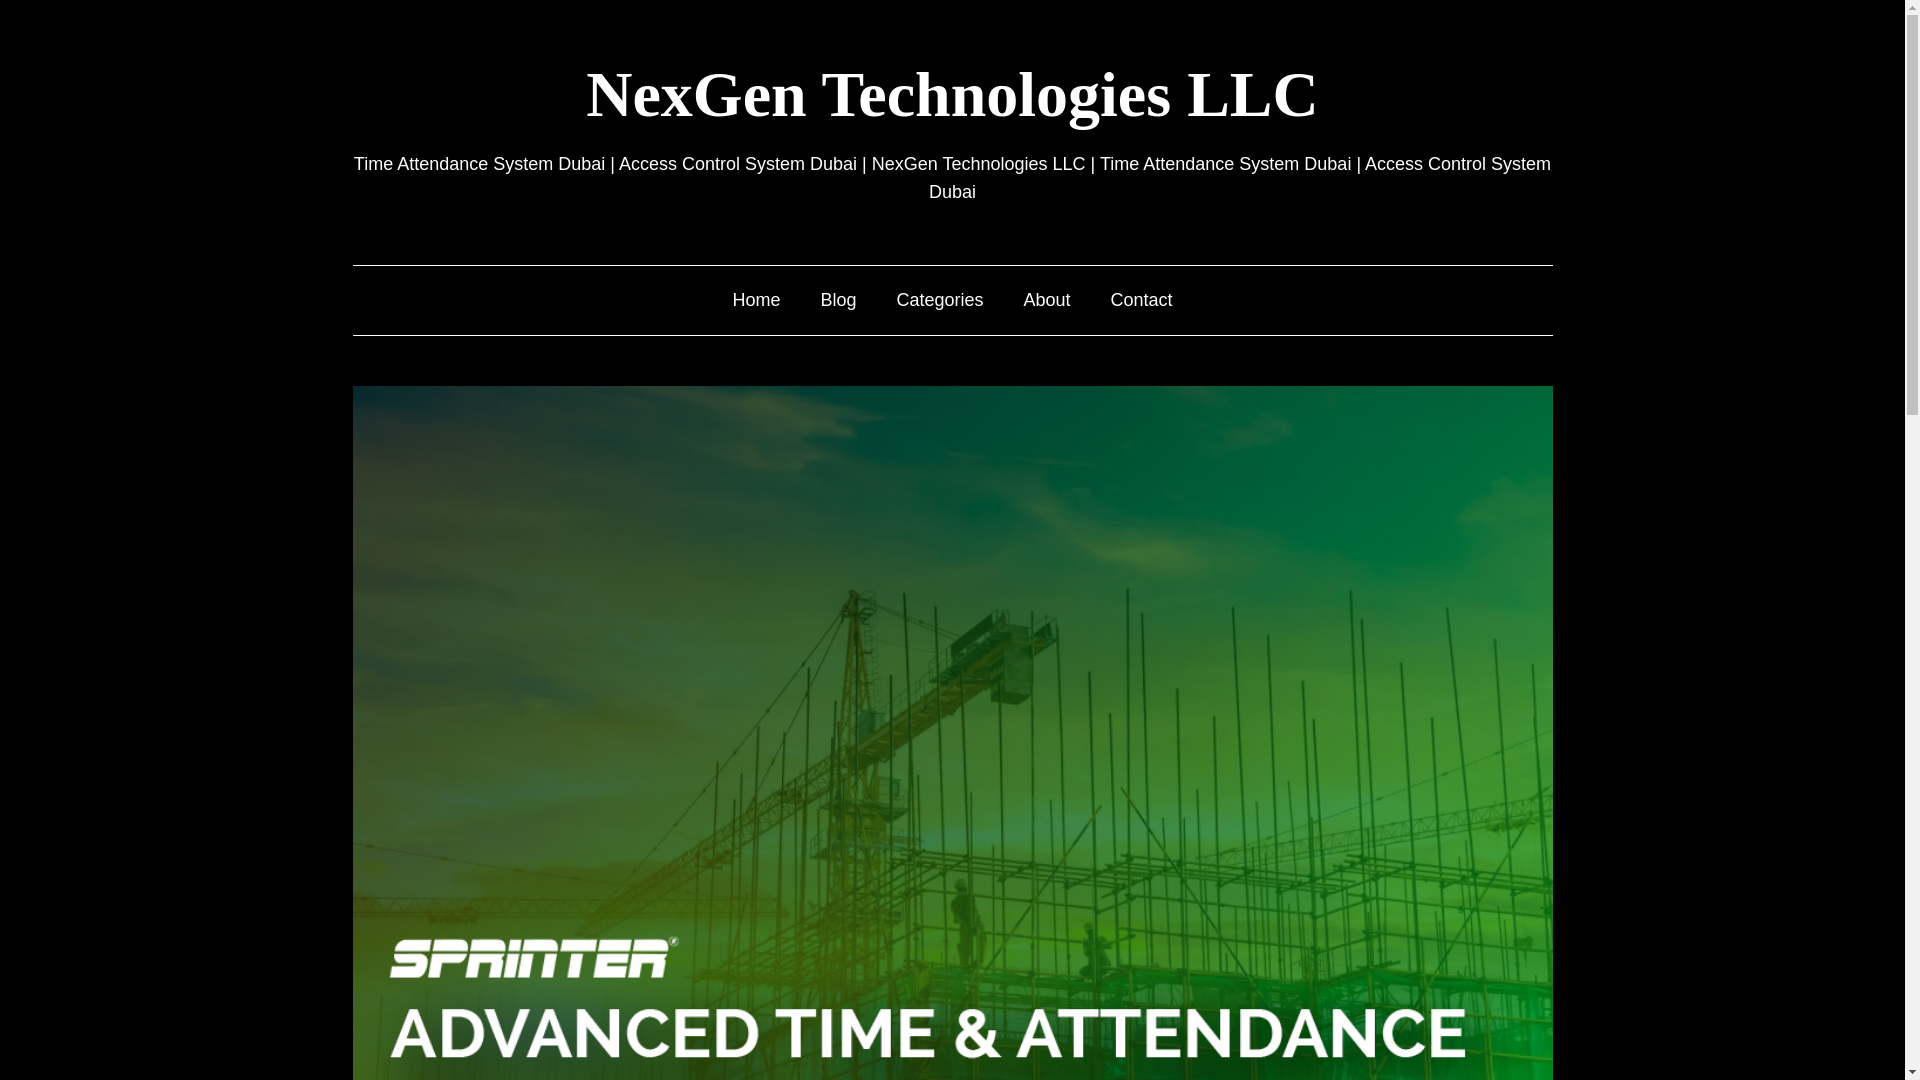 The image size is (1920, 1080). What do you see at coordinates (838, 300) in the screenshot?
I see `Blog` at bounding box center [838, 300].